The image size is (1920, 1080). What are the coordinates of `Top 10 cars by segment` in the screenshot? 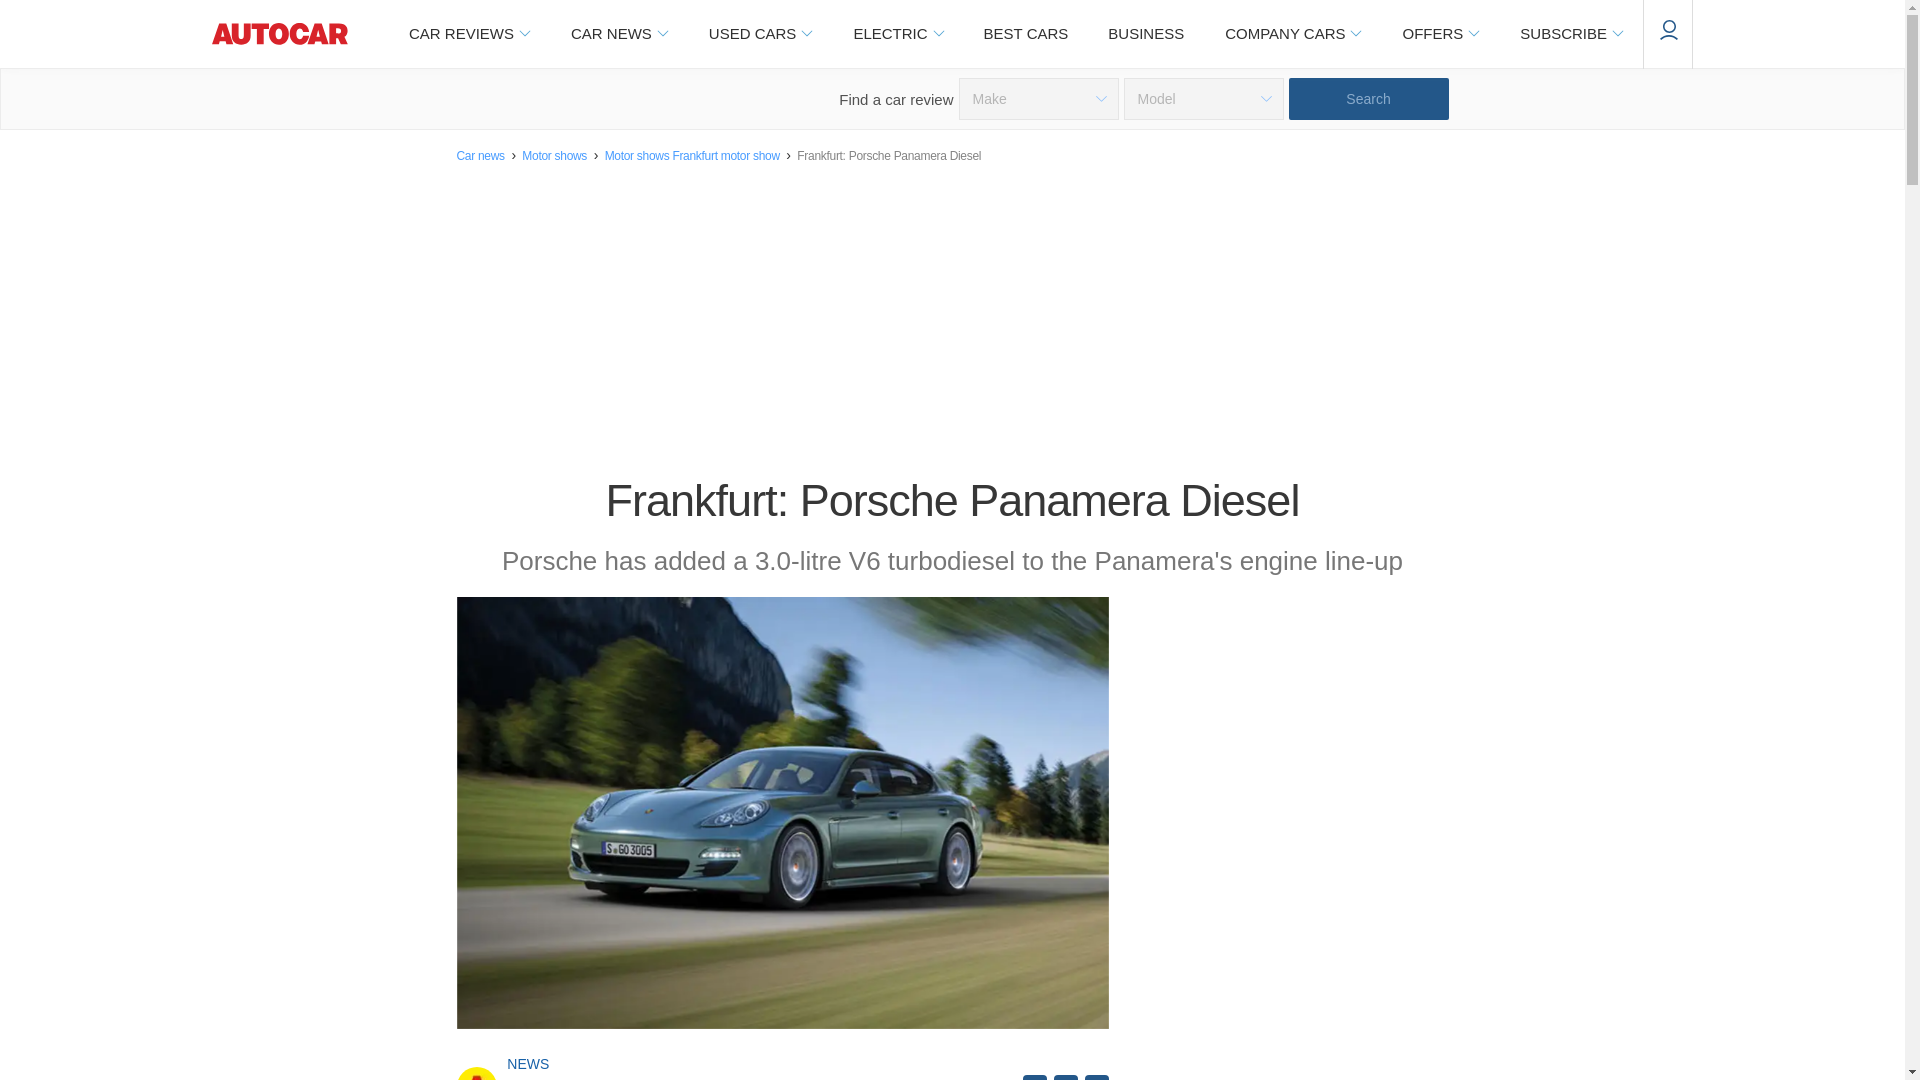 It's located at (1026, 34).